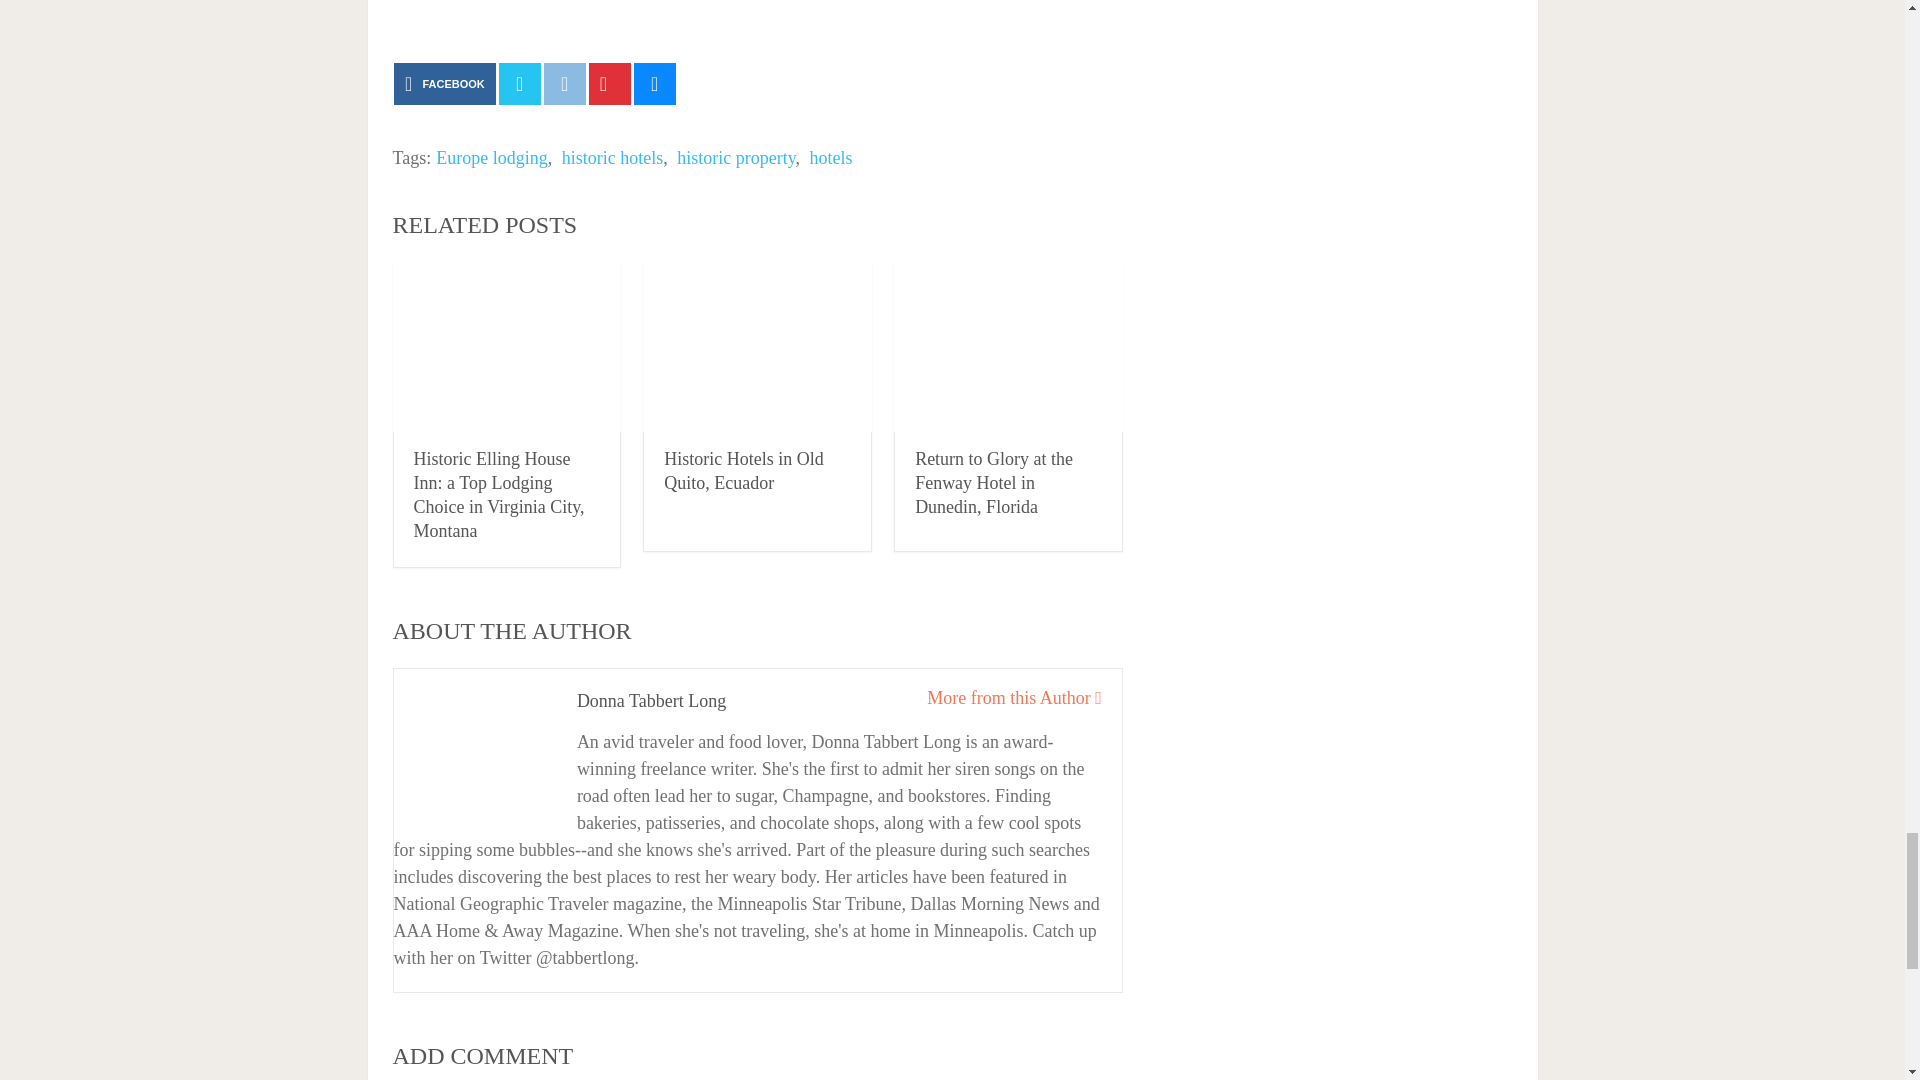 The height and width of the screenshot is (1080, 1920). I want to click on Historic Hotels in Old Quito, Ecuador, so click(757, 347).